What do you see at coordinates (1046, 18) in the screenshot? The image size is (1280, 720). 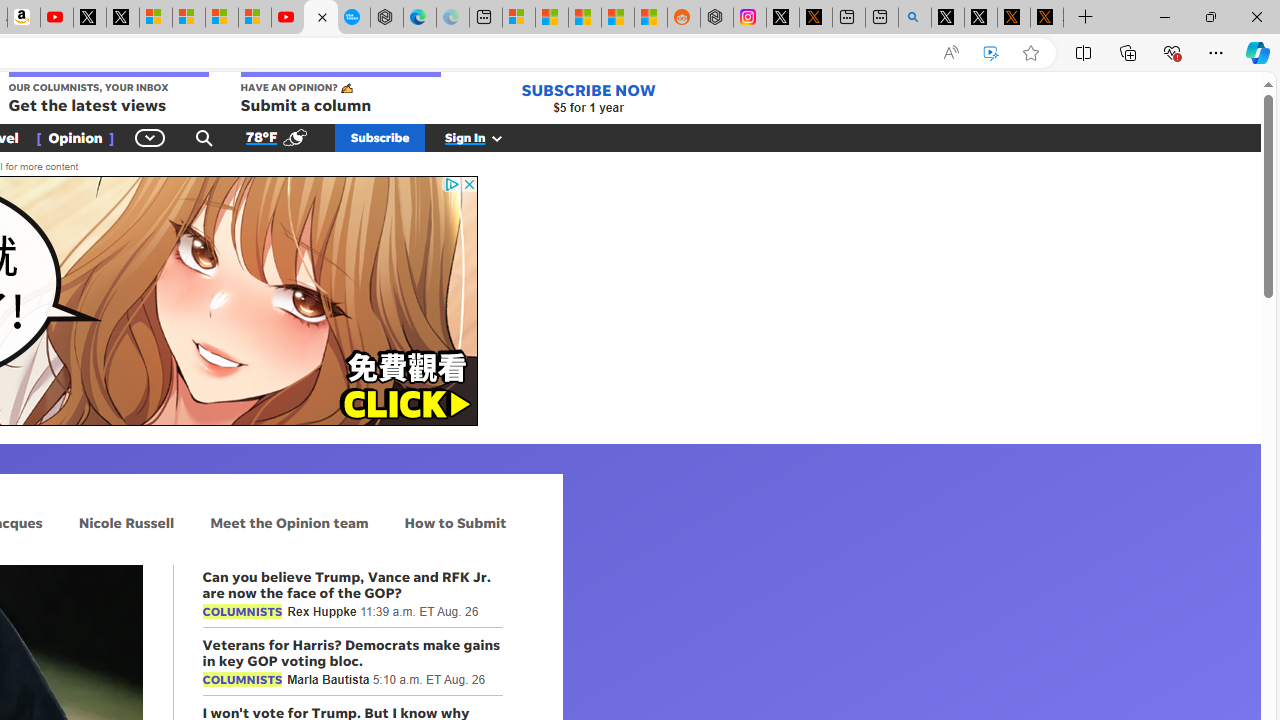 I see `X Privacy Policy` at bounding box center [1046, 18].